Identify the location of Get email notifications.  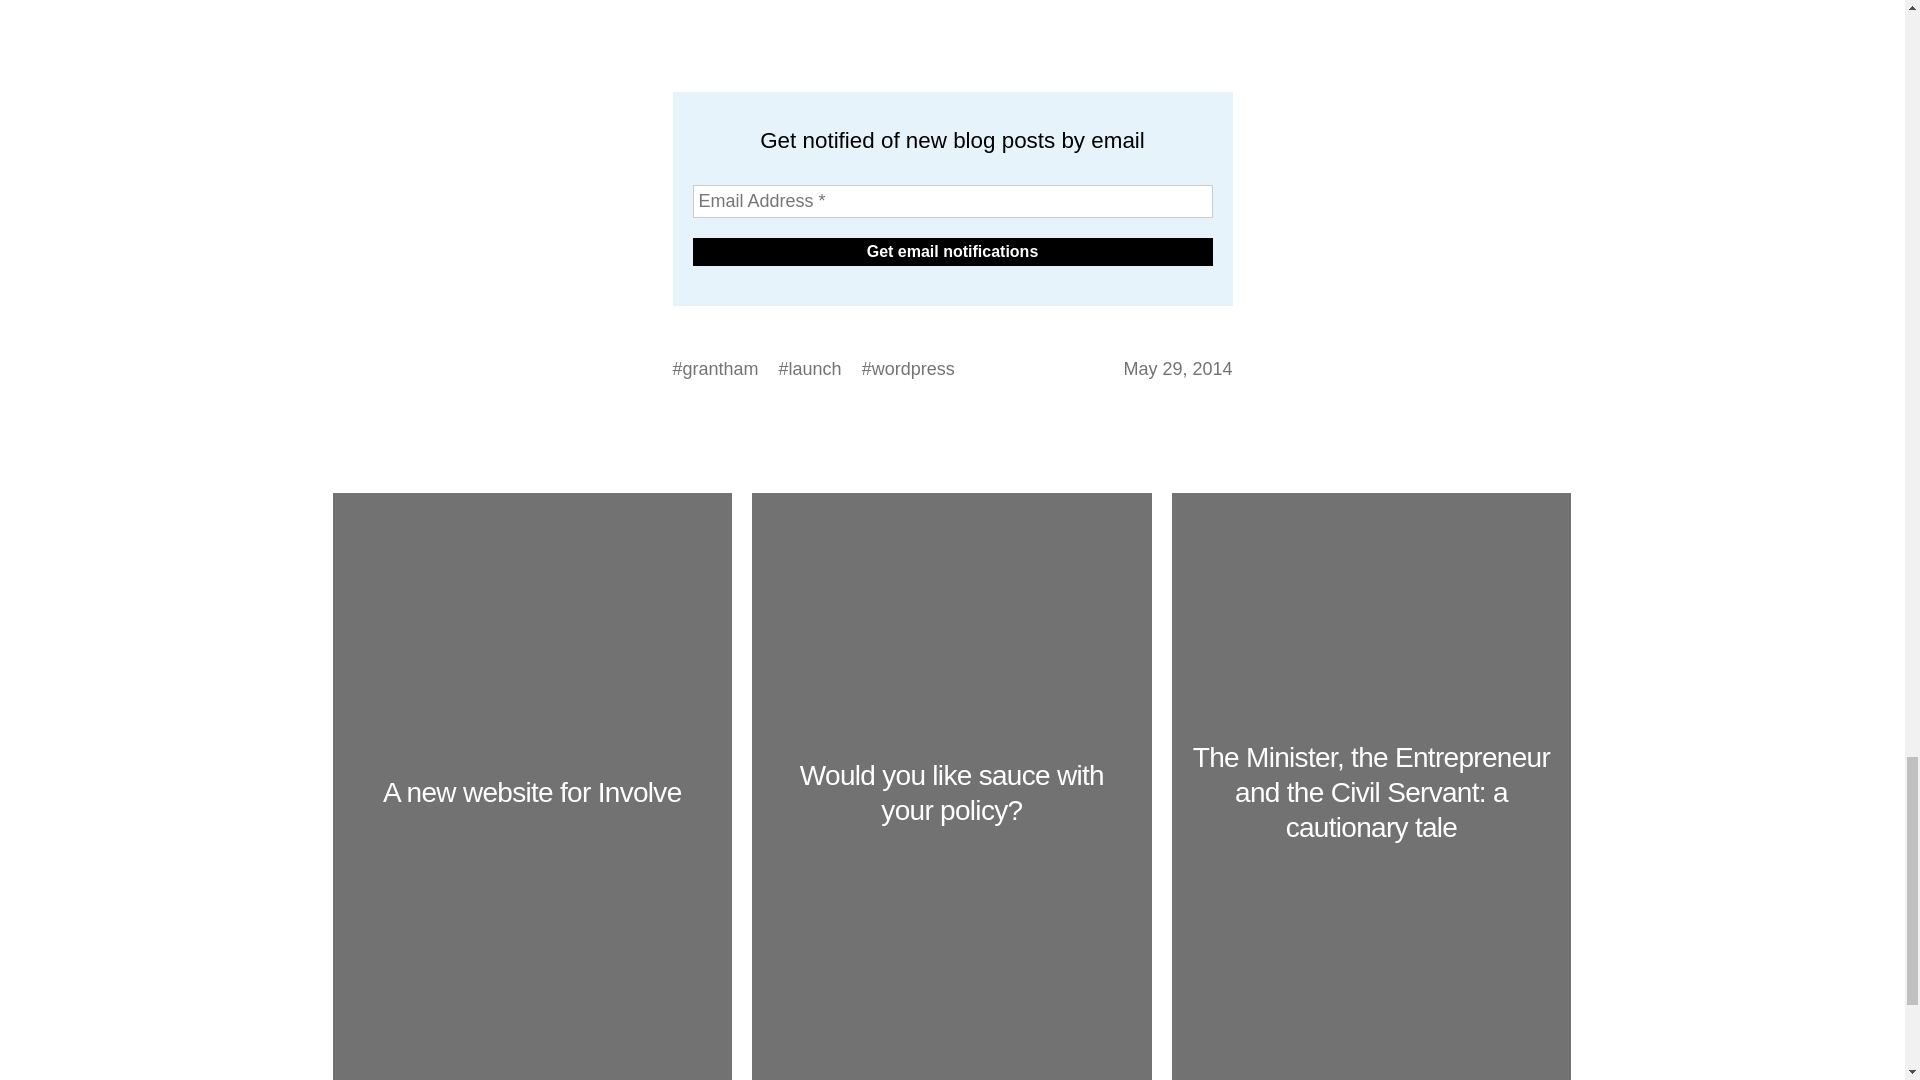
(951, 251).